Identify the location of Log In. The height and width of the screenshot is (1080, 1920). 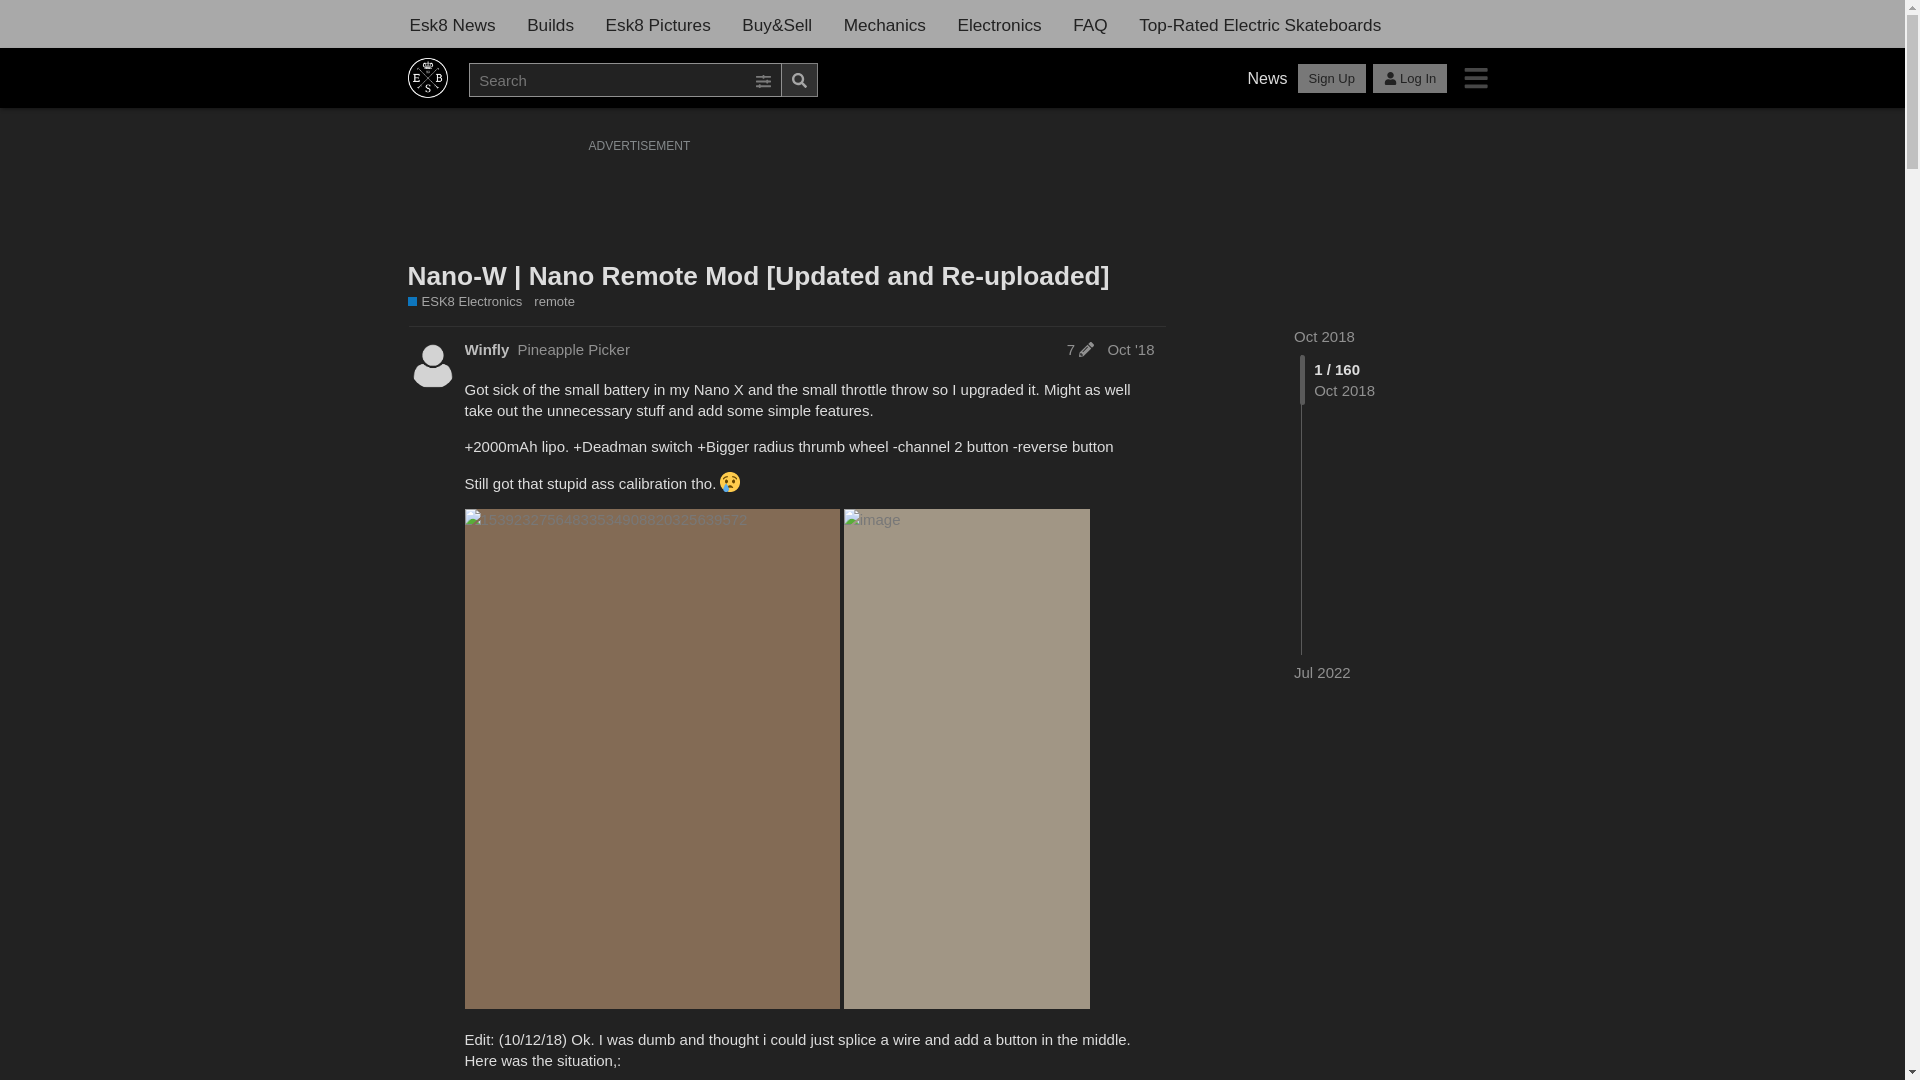
(1410, 78).